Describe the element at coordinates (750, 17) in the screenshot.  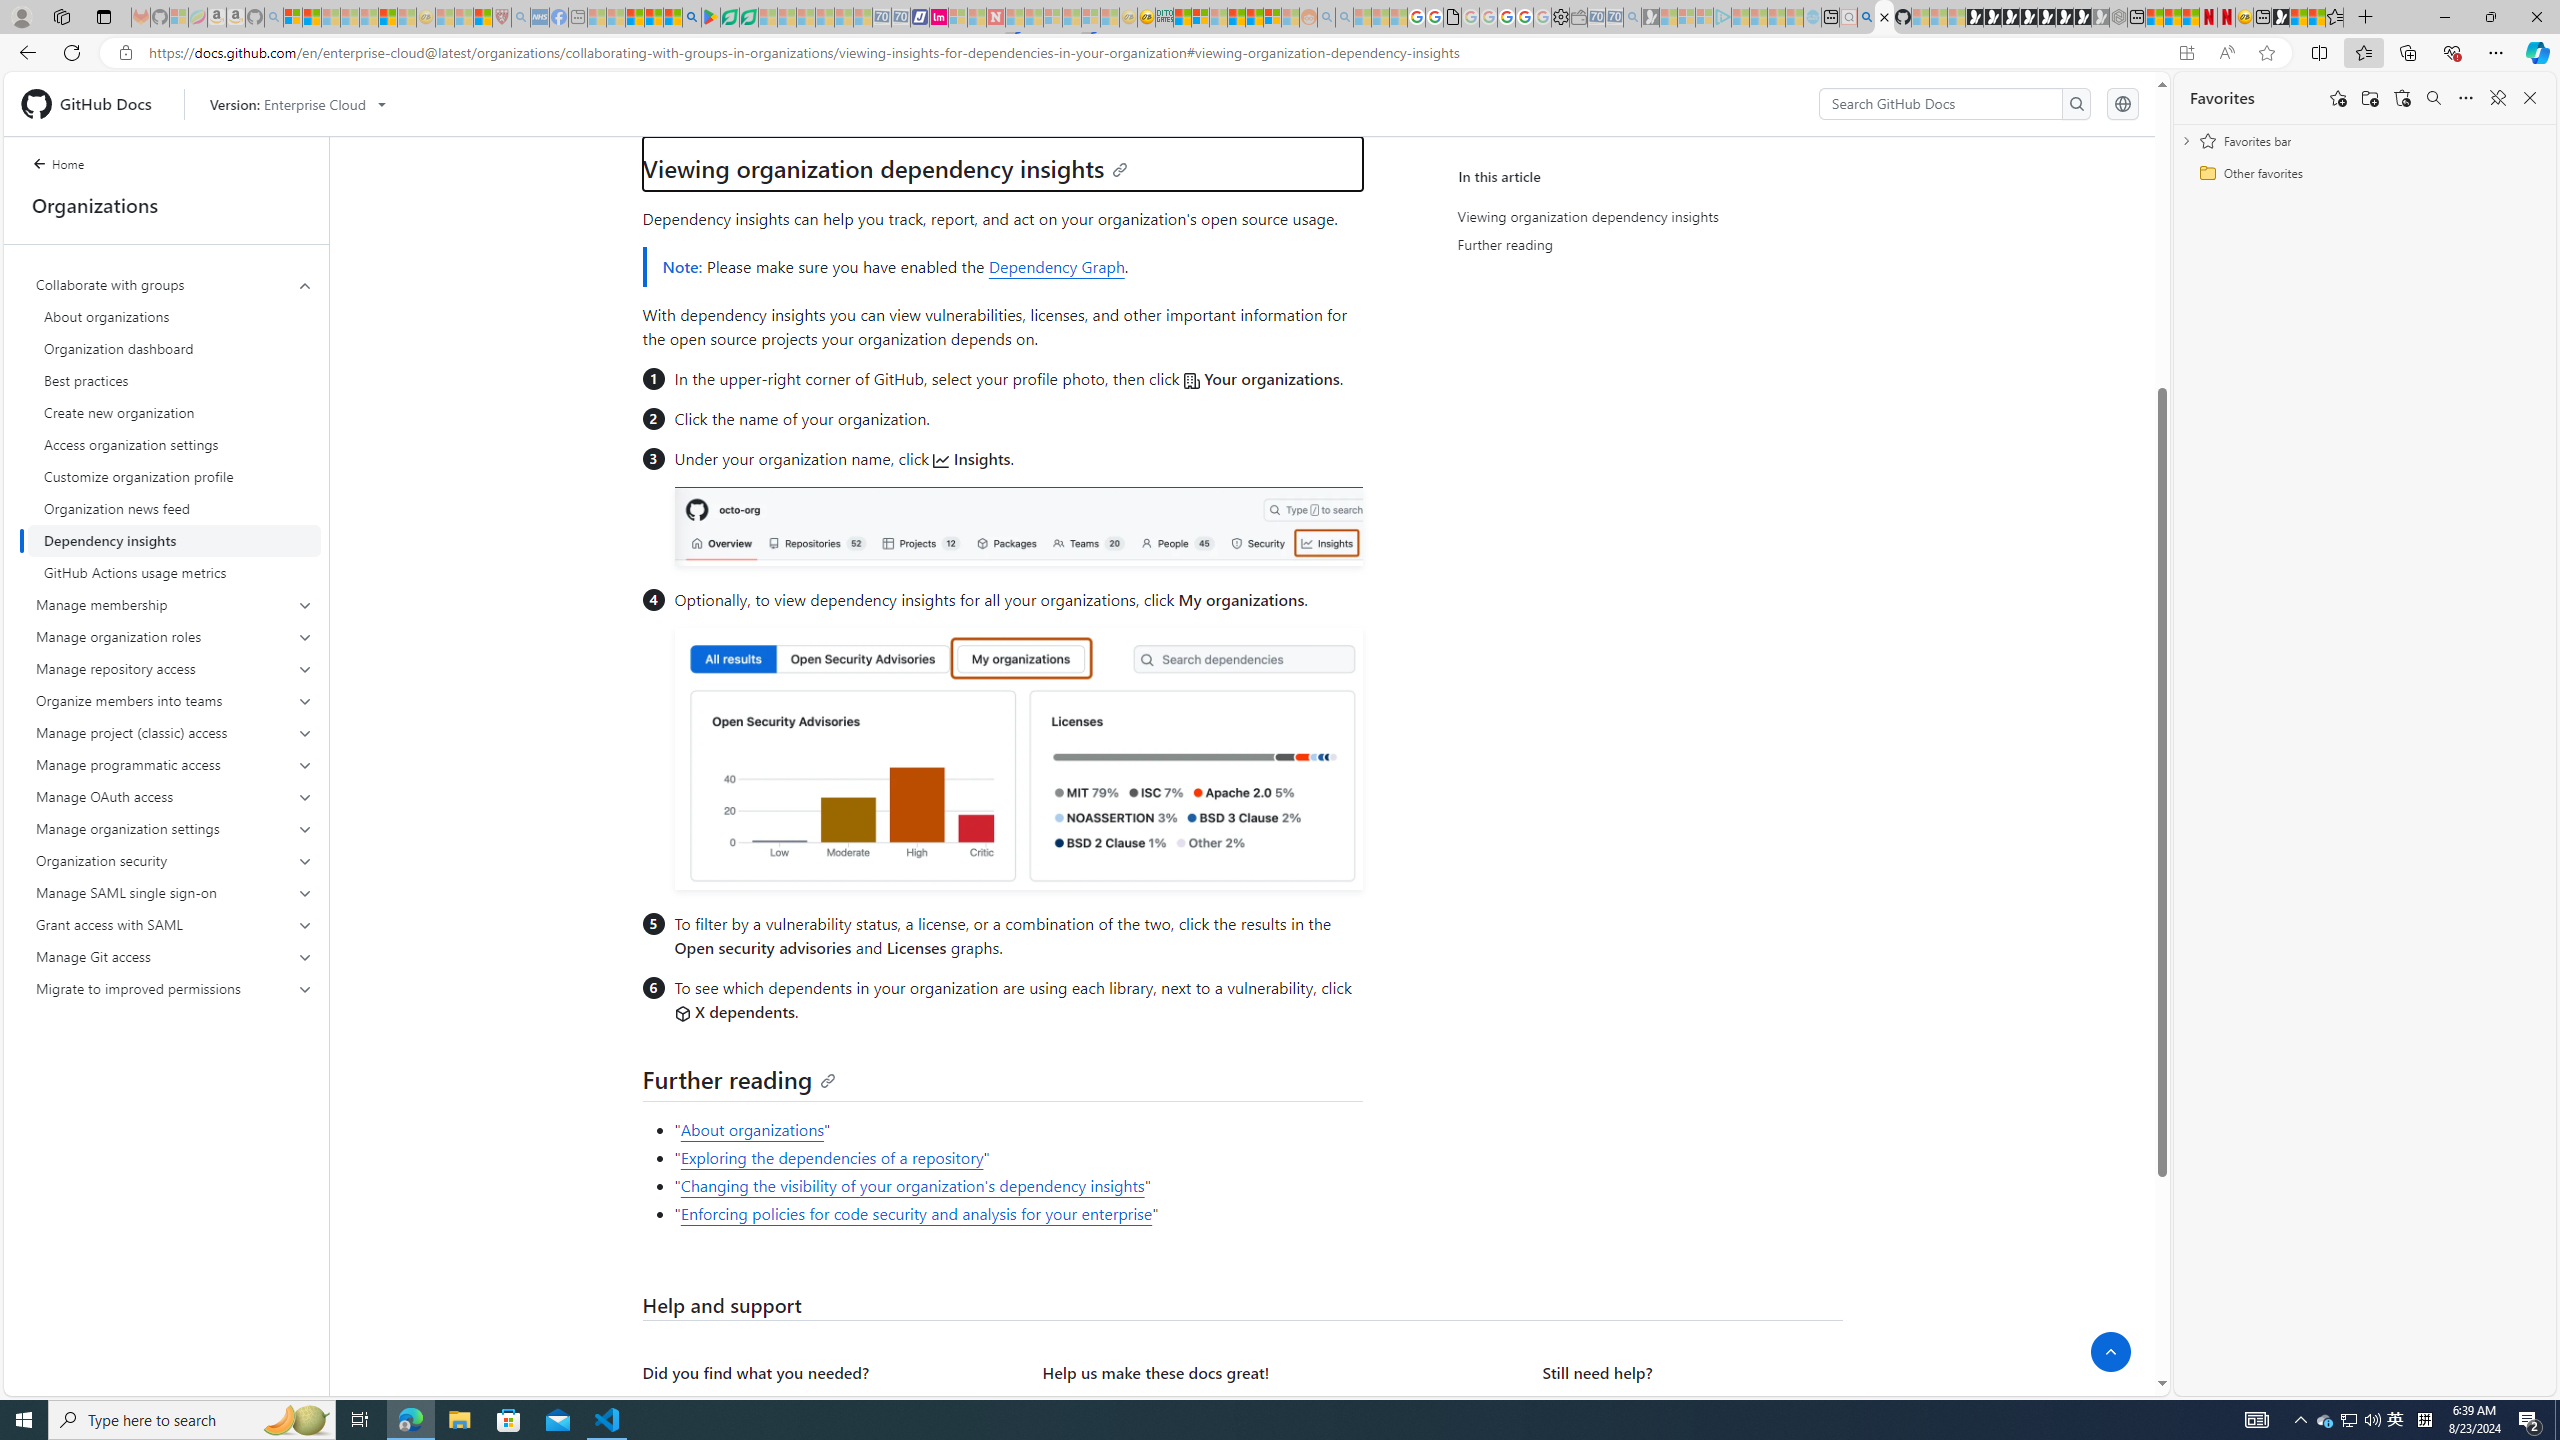
I see `Microsoft Word - consumer-privacy address update 2.2021` at that location.